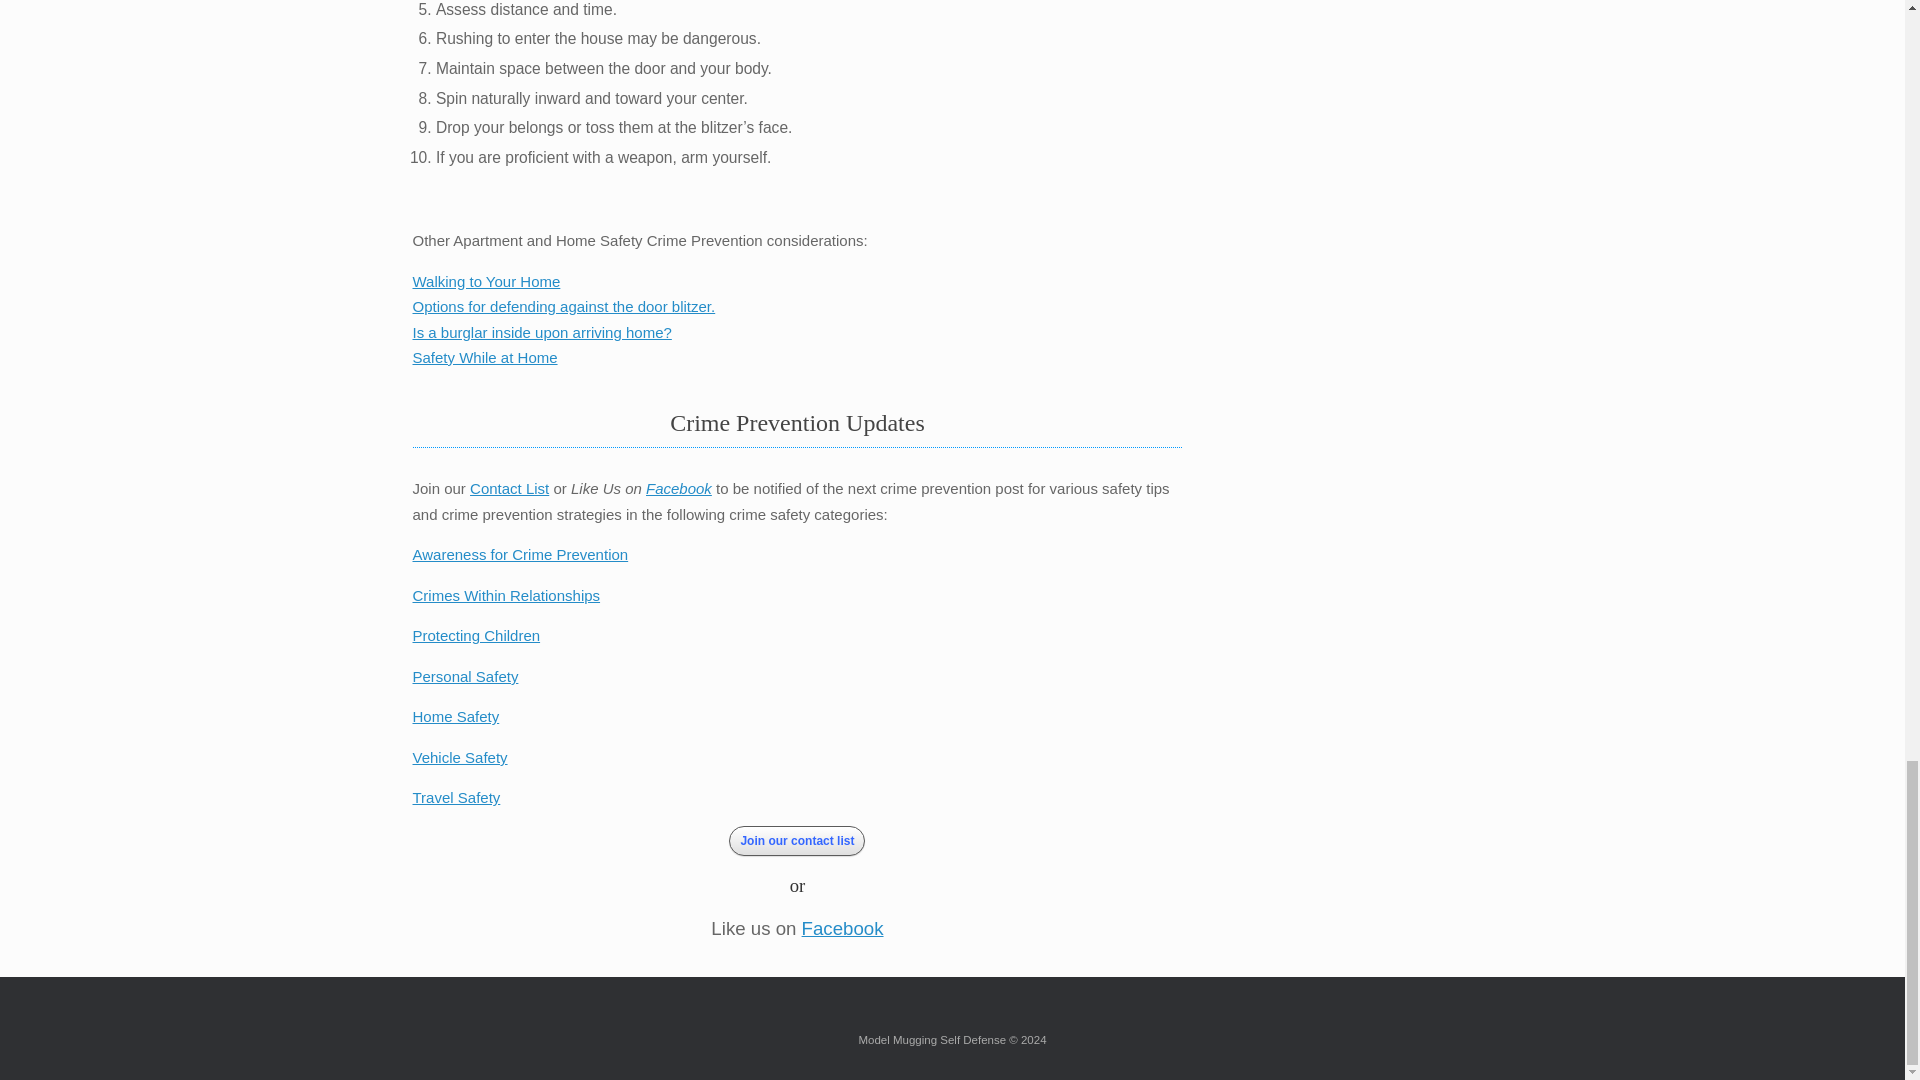 The image size is (1920, 1080). Describe the element at coordinates (456, 716) in the screenshot. I see `Home Safety` at that location.